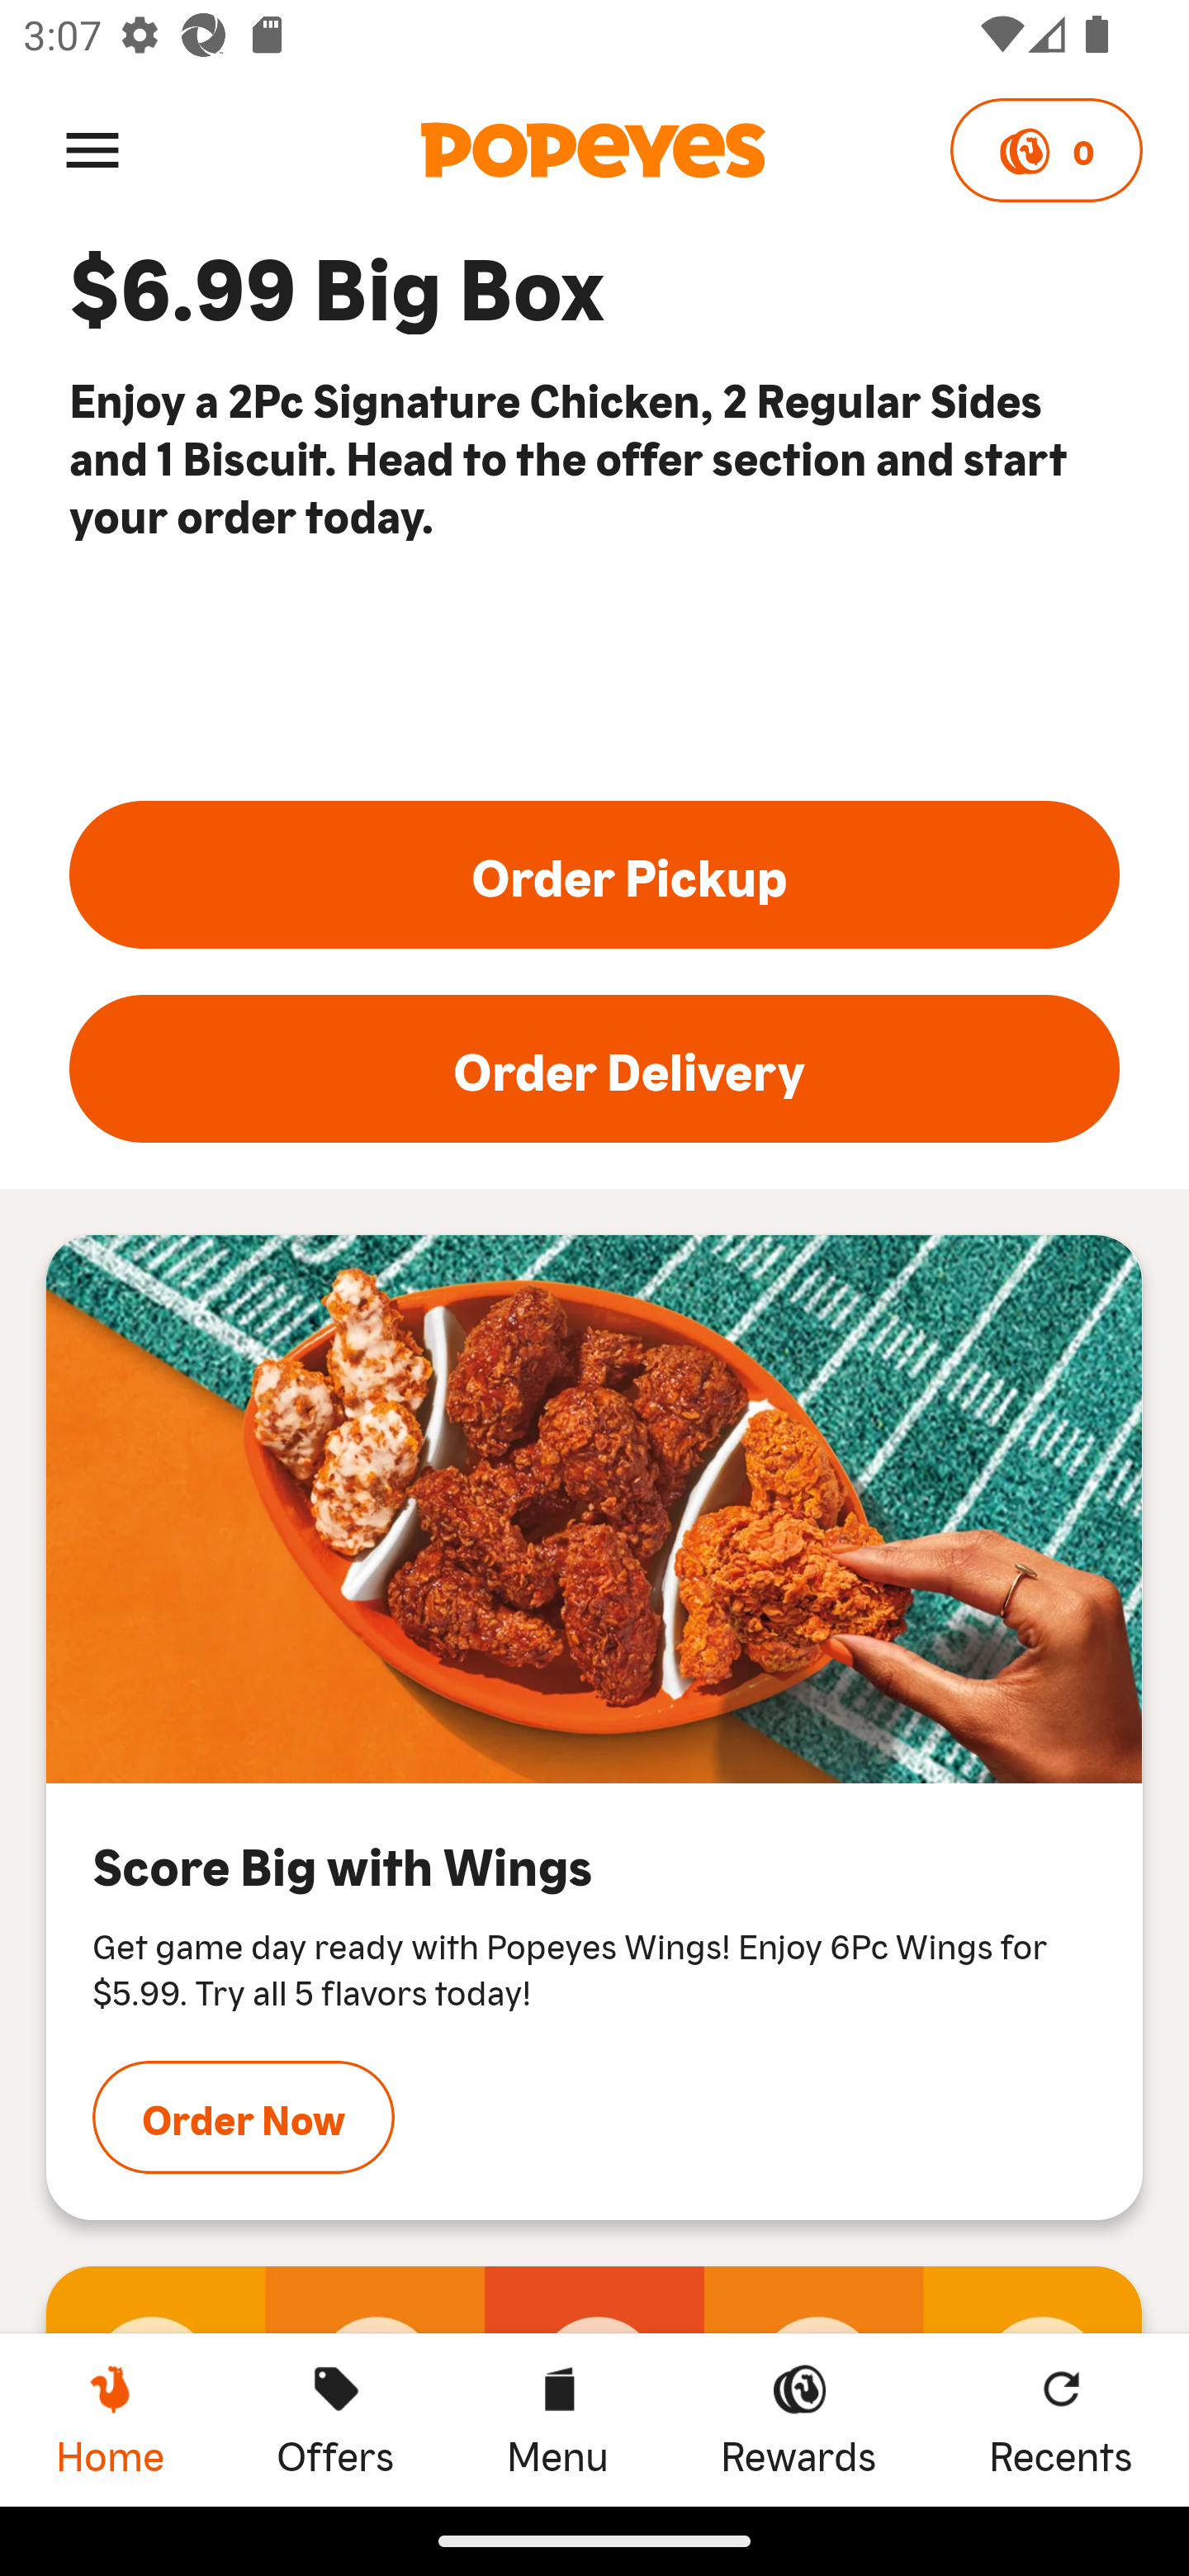 This screenshot has height=2576, width=1189. Describe the element at coordinates (557, 2419) in the screenshot. I see `Menu Menu Menu` at that location.